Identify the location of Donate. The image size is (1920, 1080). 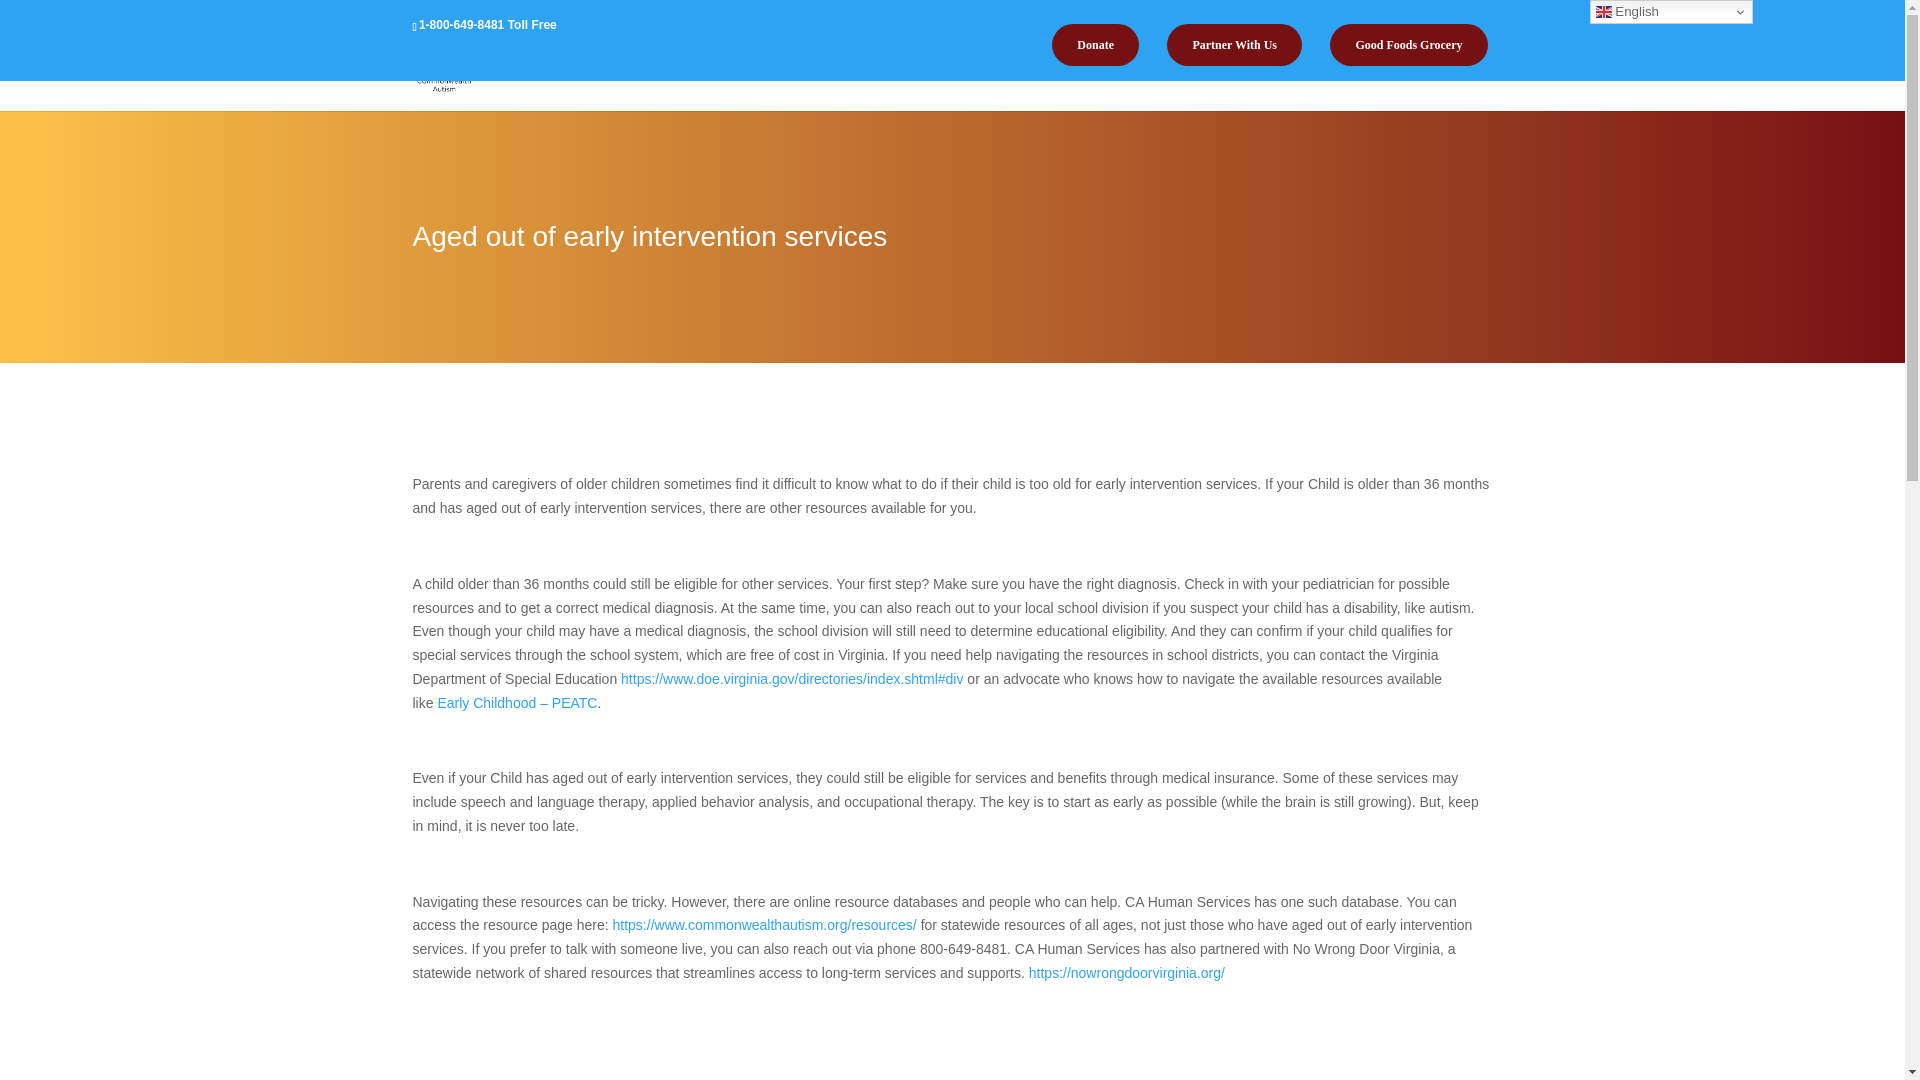
(1095, 44).